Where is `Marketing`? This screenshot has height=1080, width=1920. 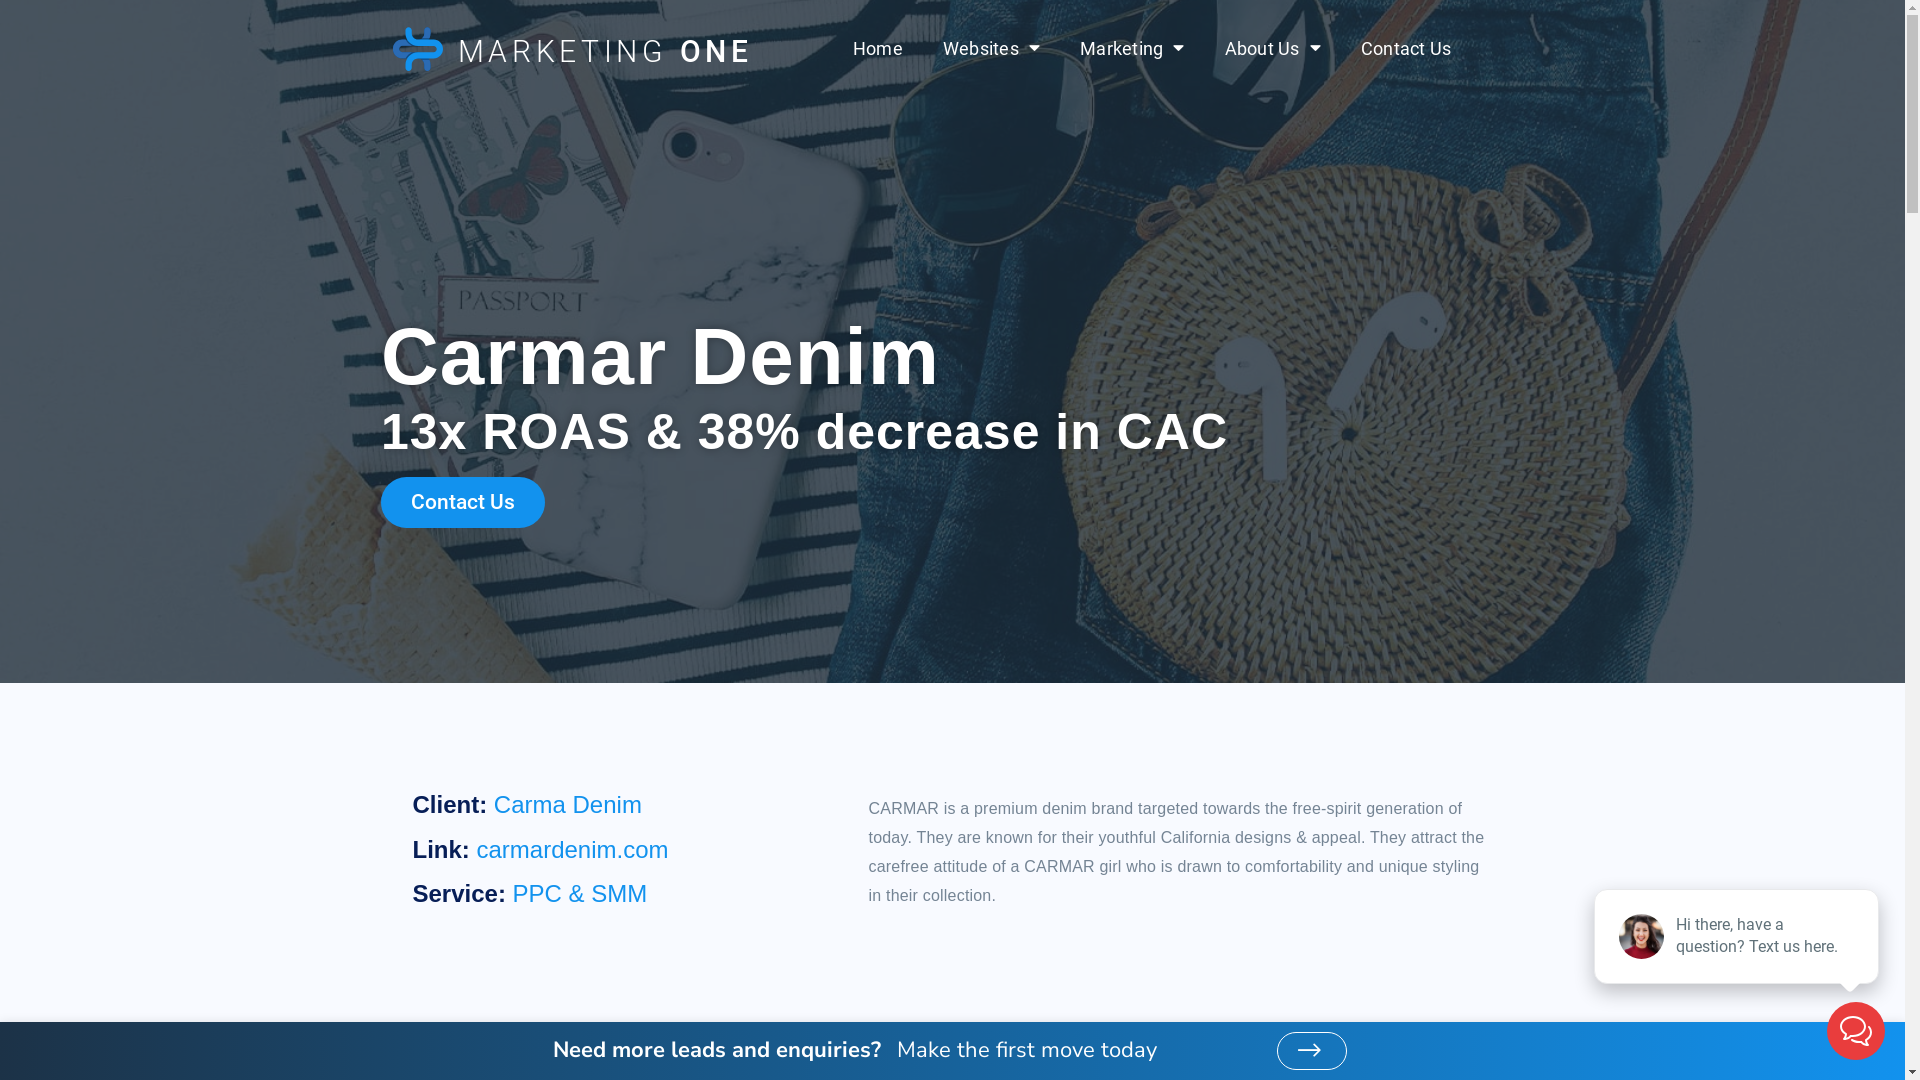 Marketing is located at coordinates (1132, 49).